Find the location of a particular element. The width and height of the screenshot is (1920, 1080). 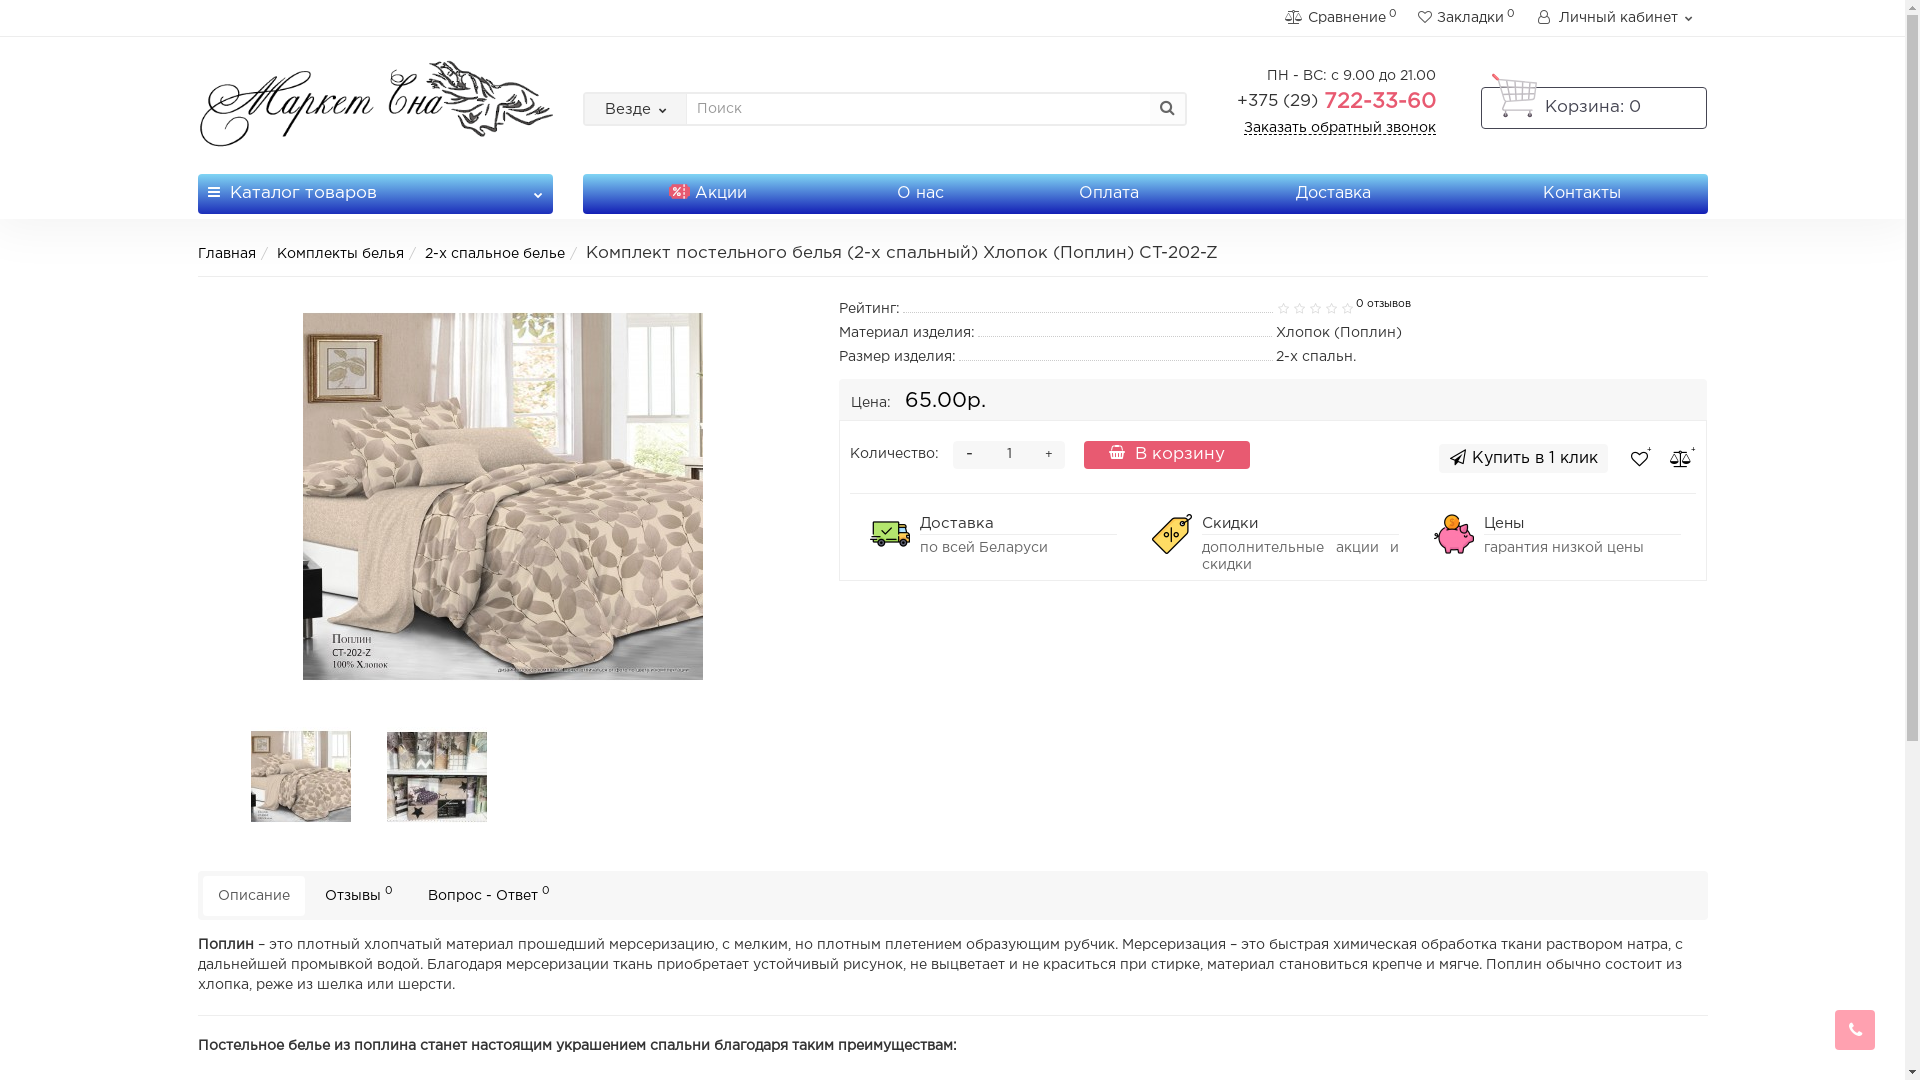

+375 (29) 722-33-60 is located at coordinates (1336, 102).